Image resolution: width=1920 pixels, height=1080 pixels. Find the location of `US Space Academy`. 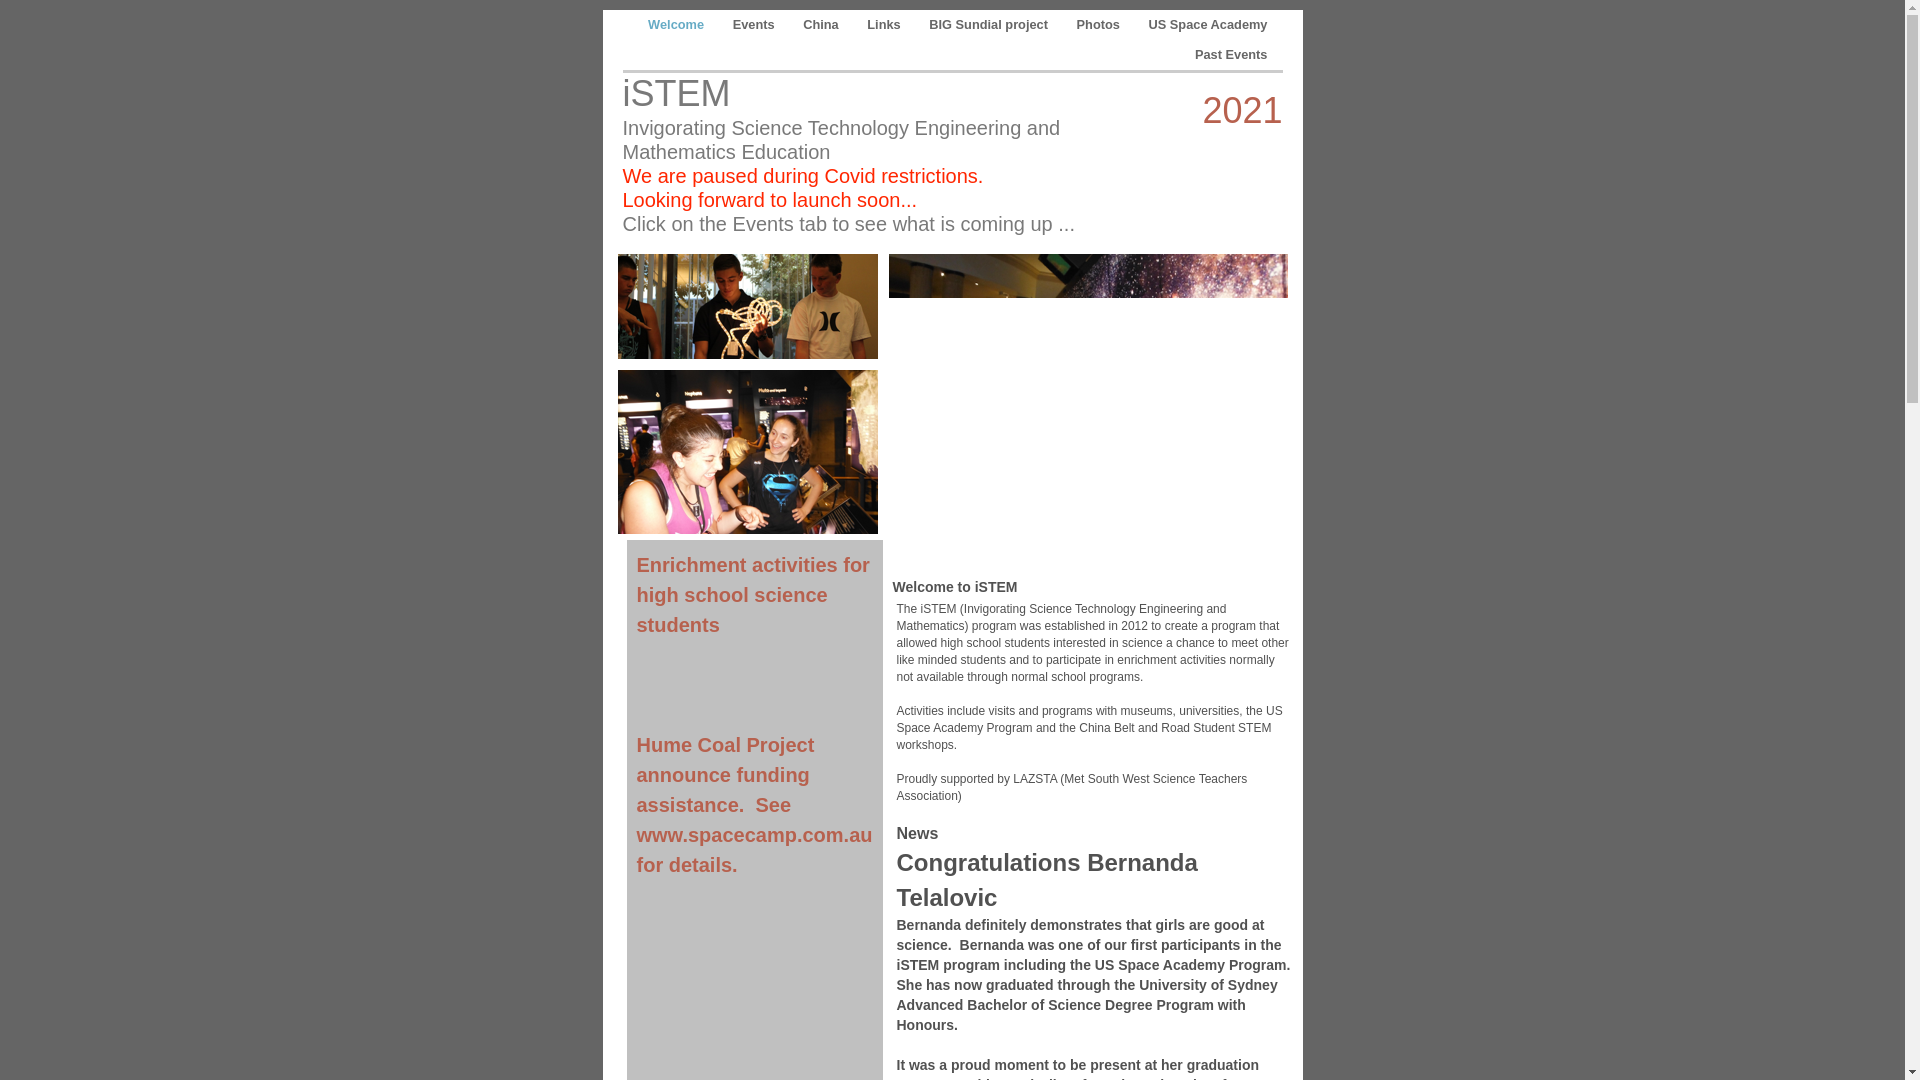

US Space Academy is located at coordinates (1208, 24).